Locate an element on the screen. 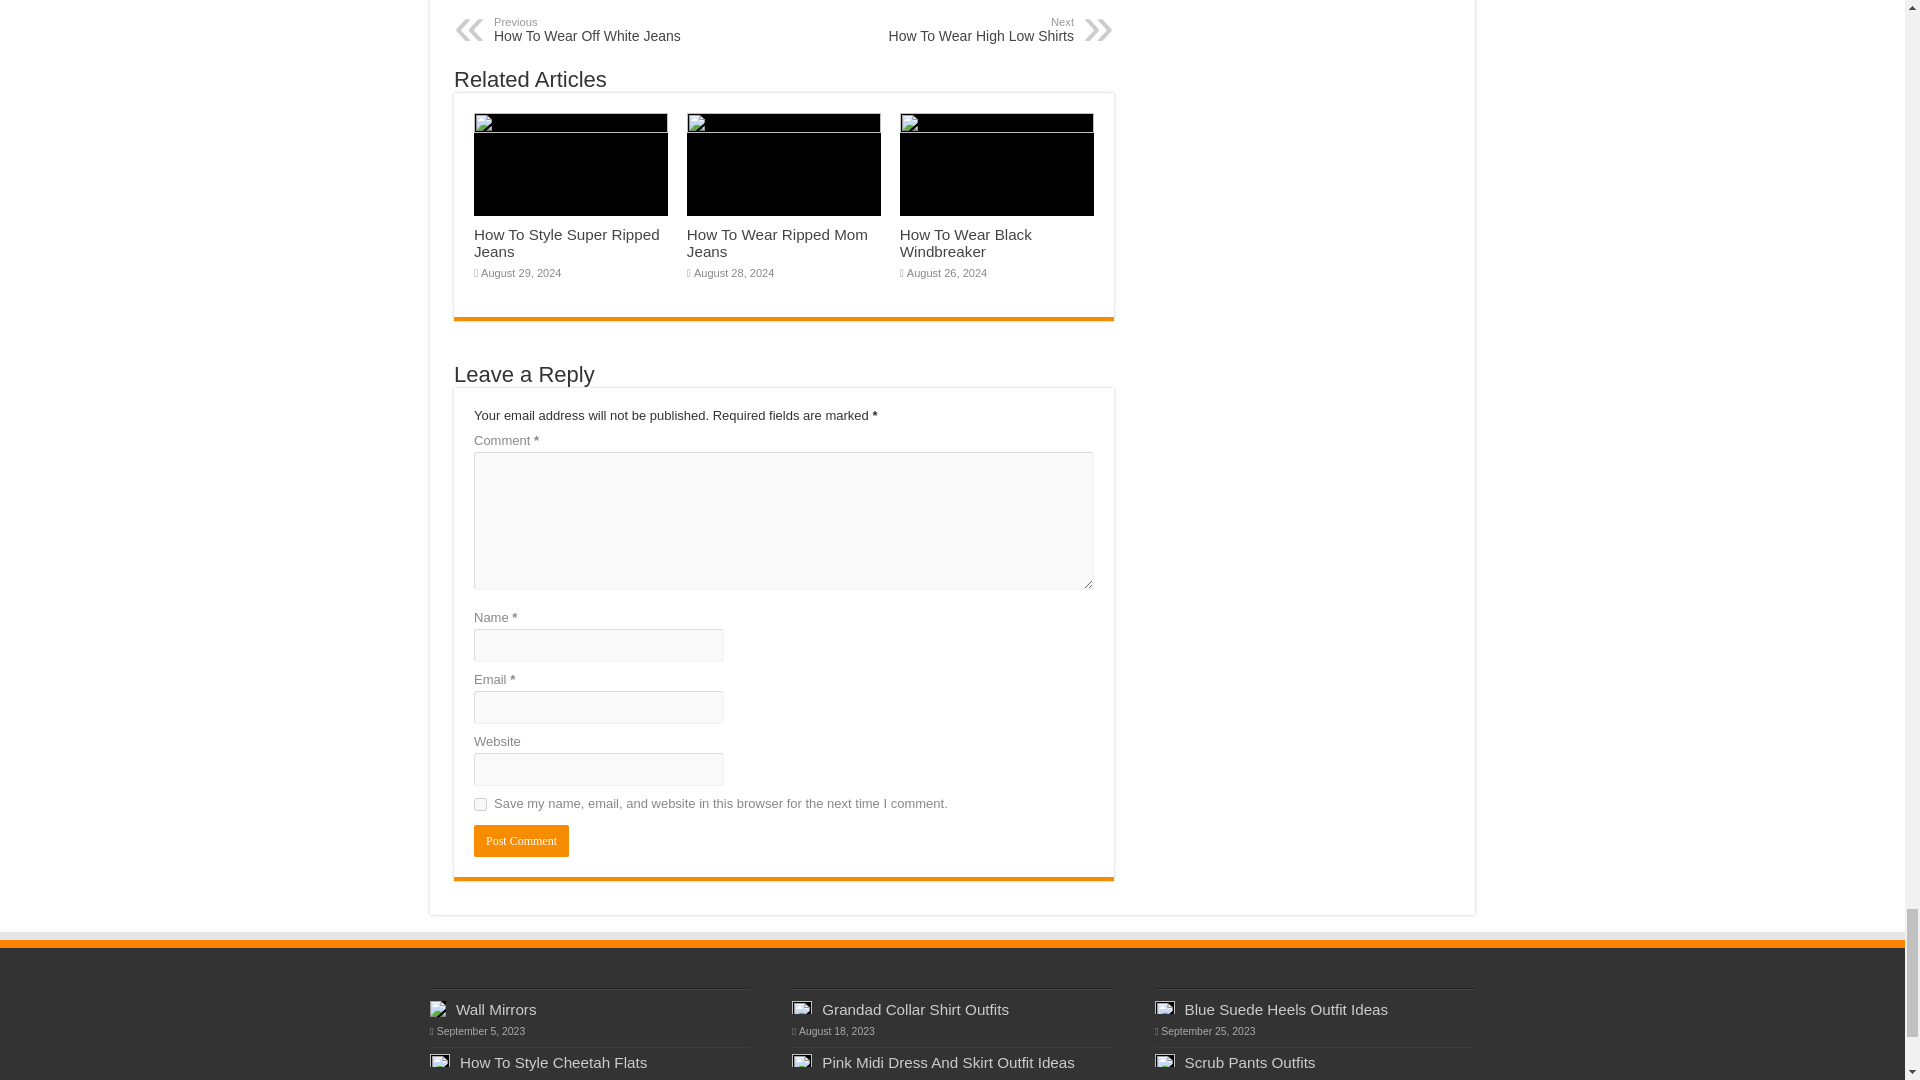 The width and height of the screenshot is (1920, 1080). How To Wear Black Windbreaker is located at coordinates (480, 804).